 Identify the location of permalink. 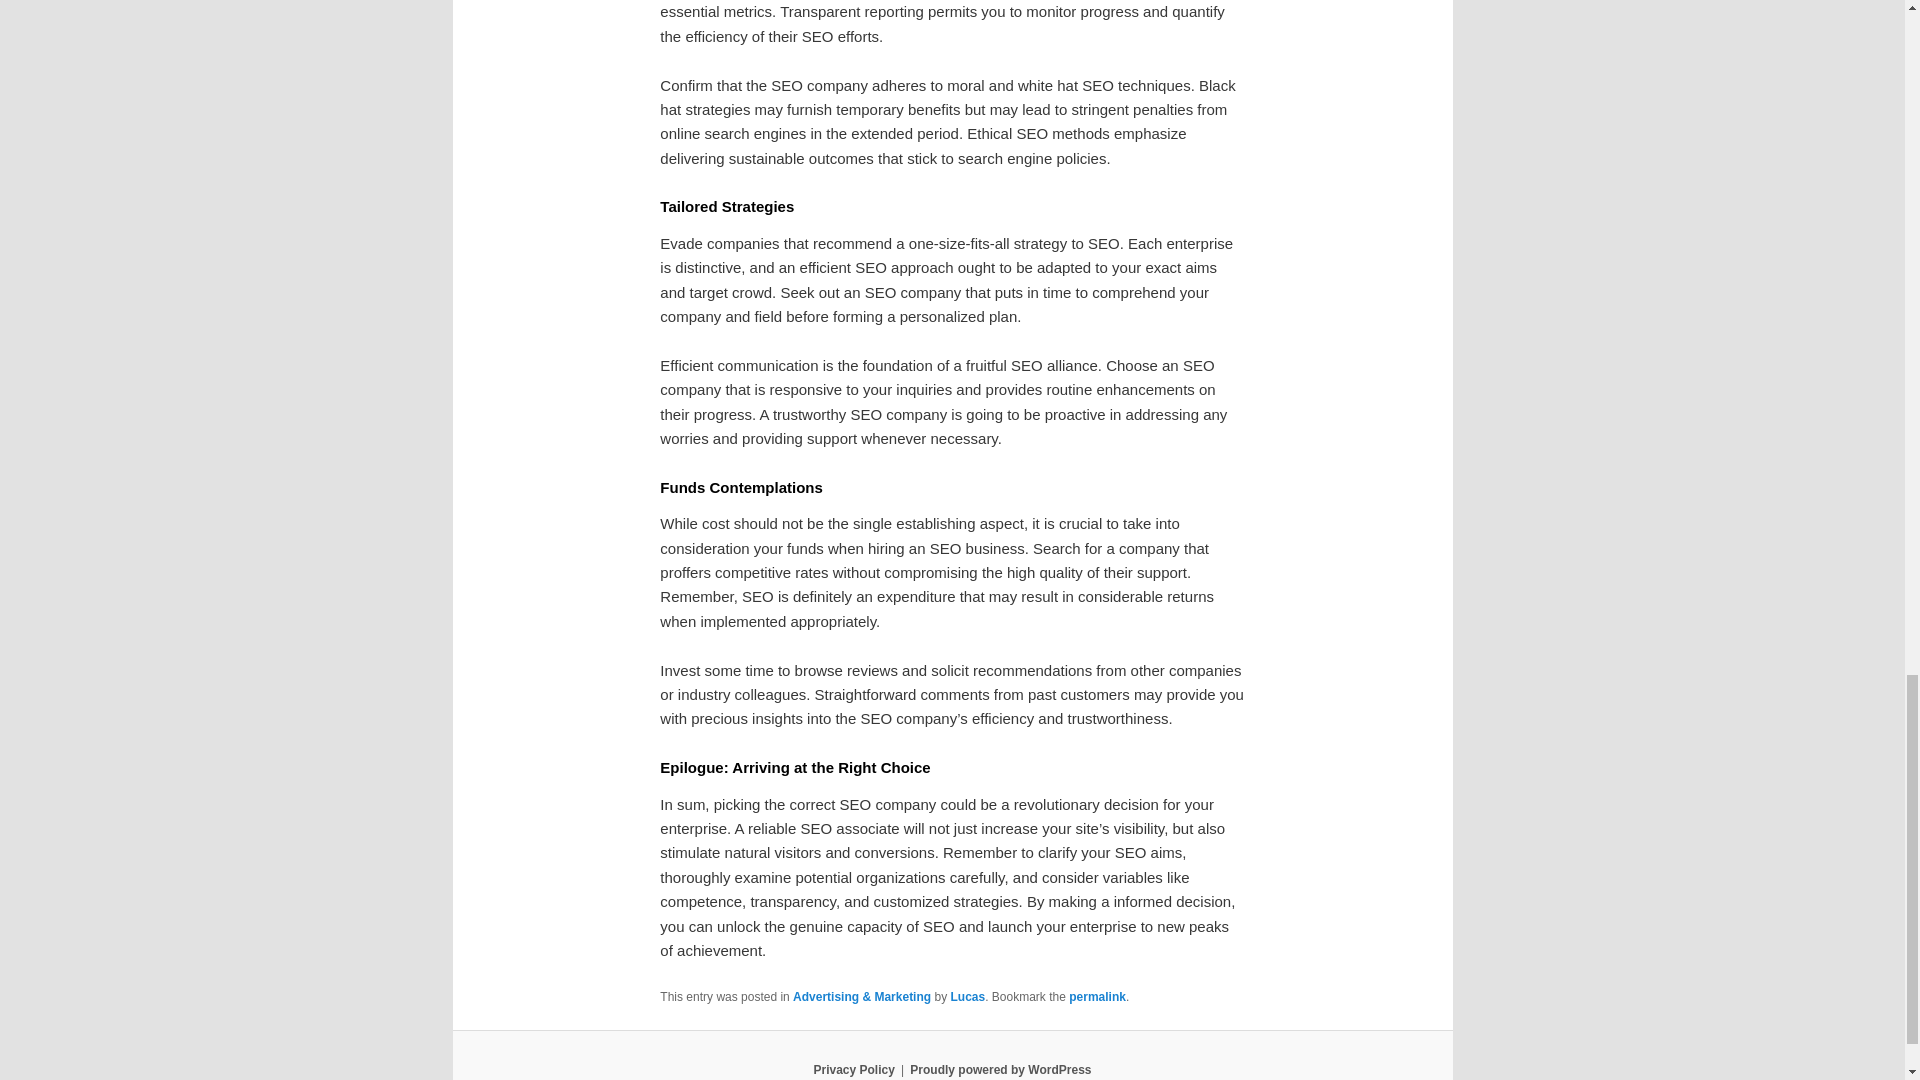
(1097, 997).